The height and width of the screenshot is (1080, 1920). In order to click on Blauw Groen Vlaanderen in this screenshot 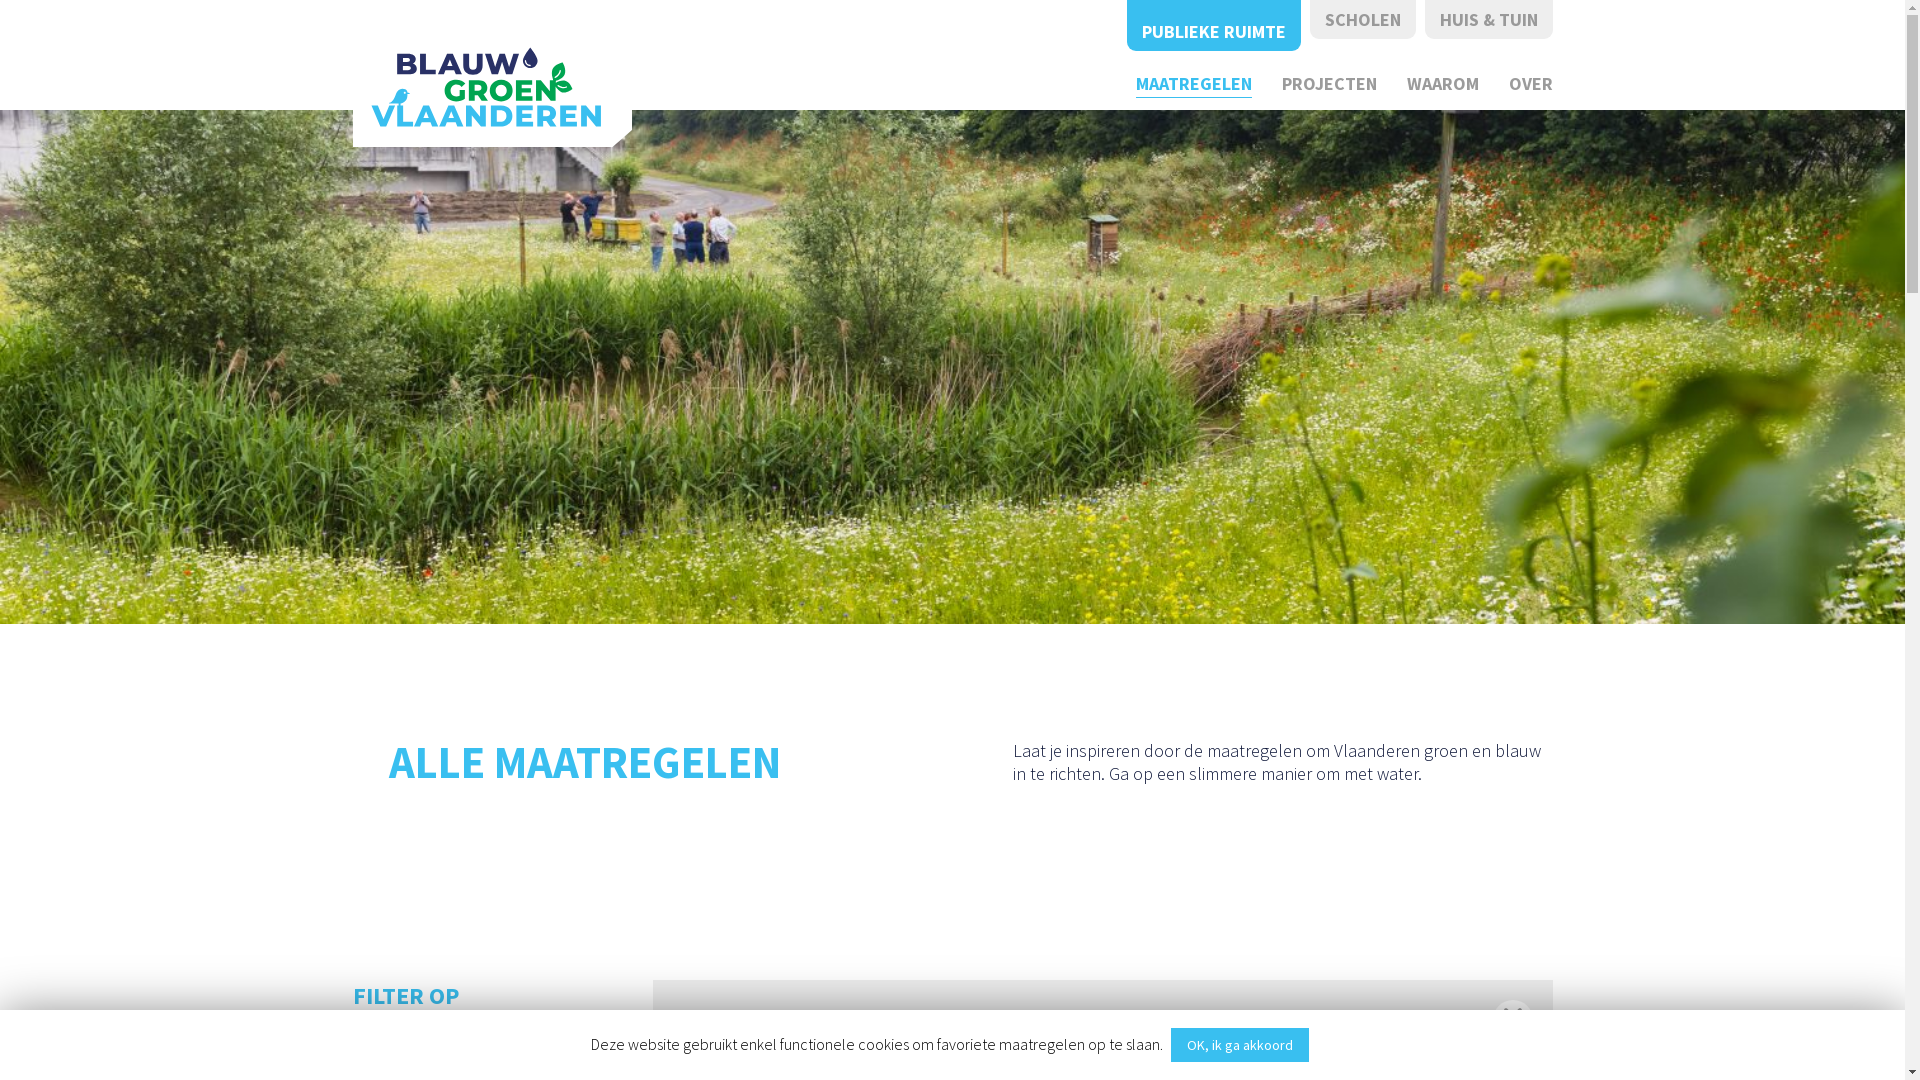, I will do `click(485, 87)`.